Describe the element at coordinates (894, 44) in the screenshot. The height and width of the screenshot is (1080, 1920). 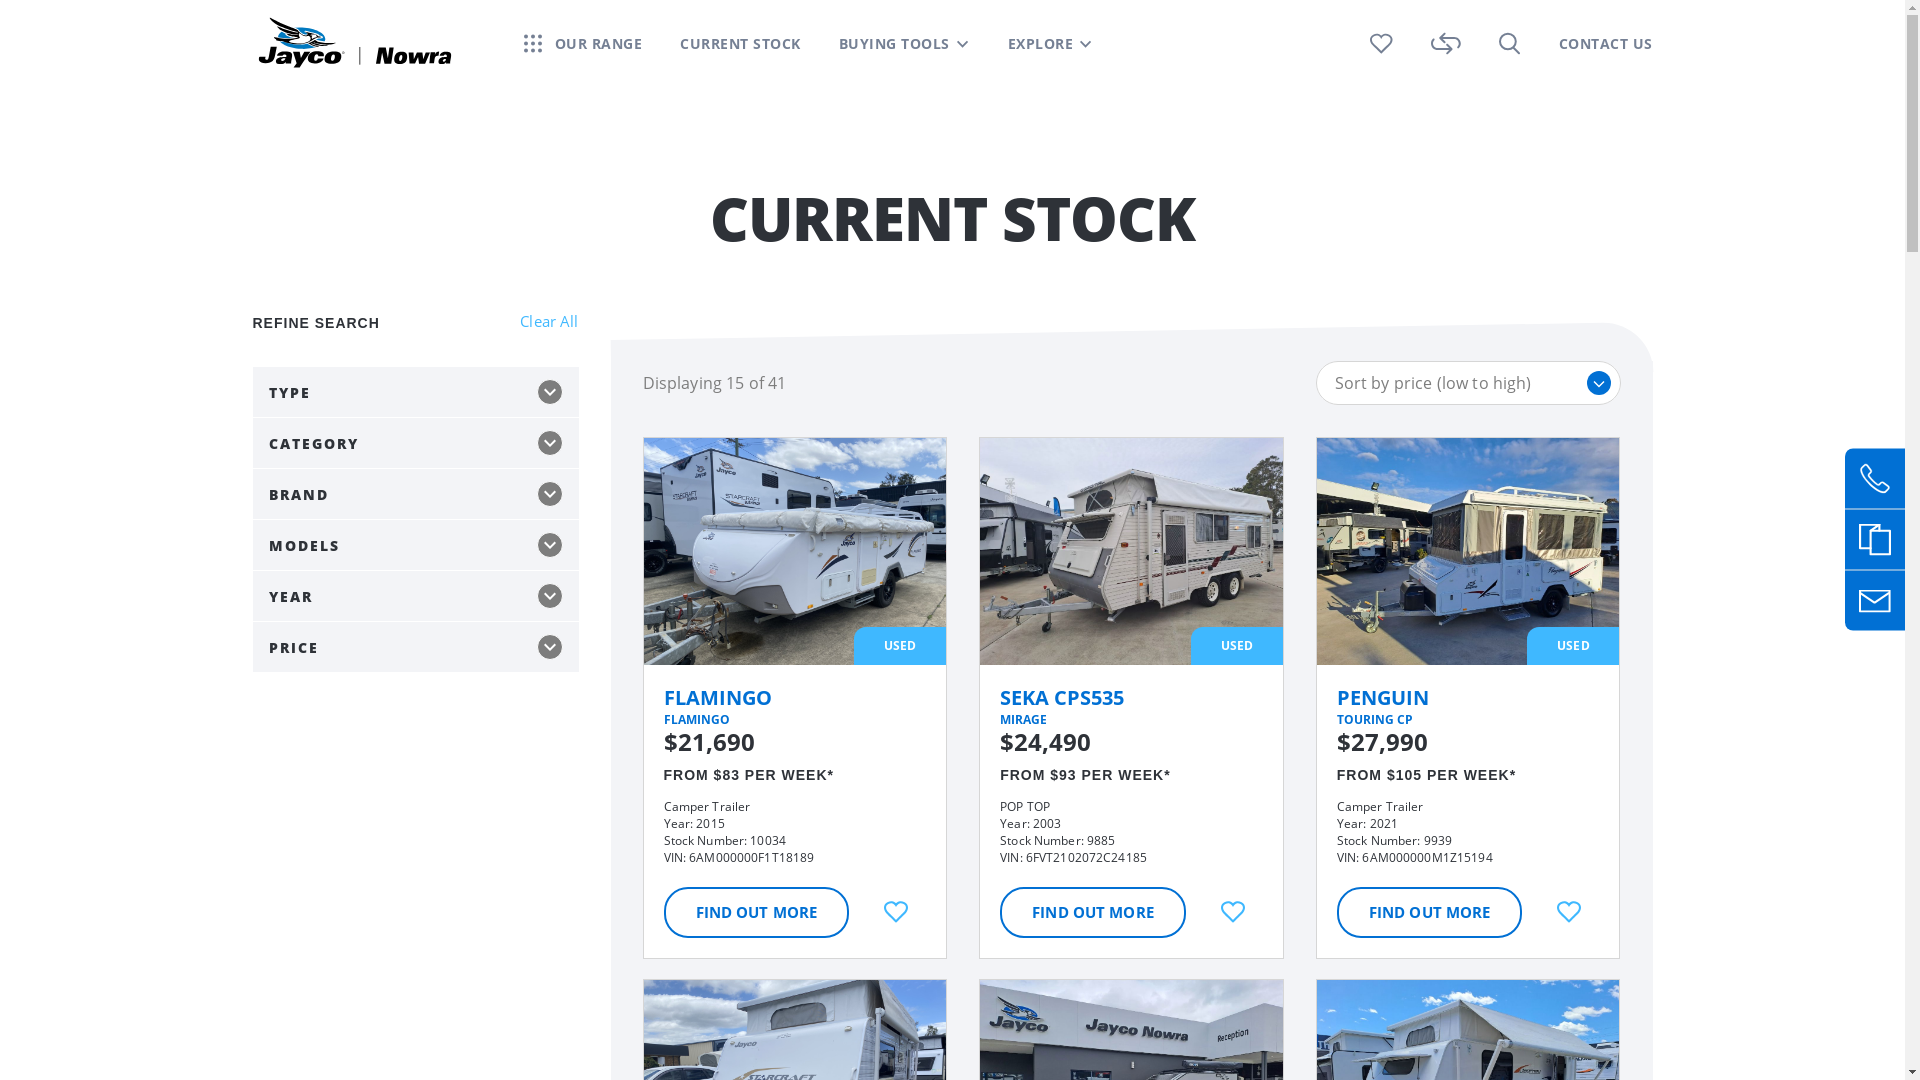
I see `BUYING TOOLS` at that location.